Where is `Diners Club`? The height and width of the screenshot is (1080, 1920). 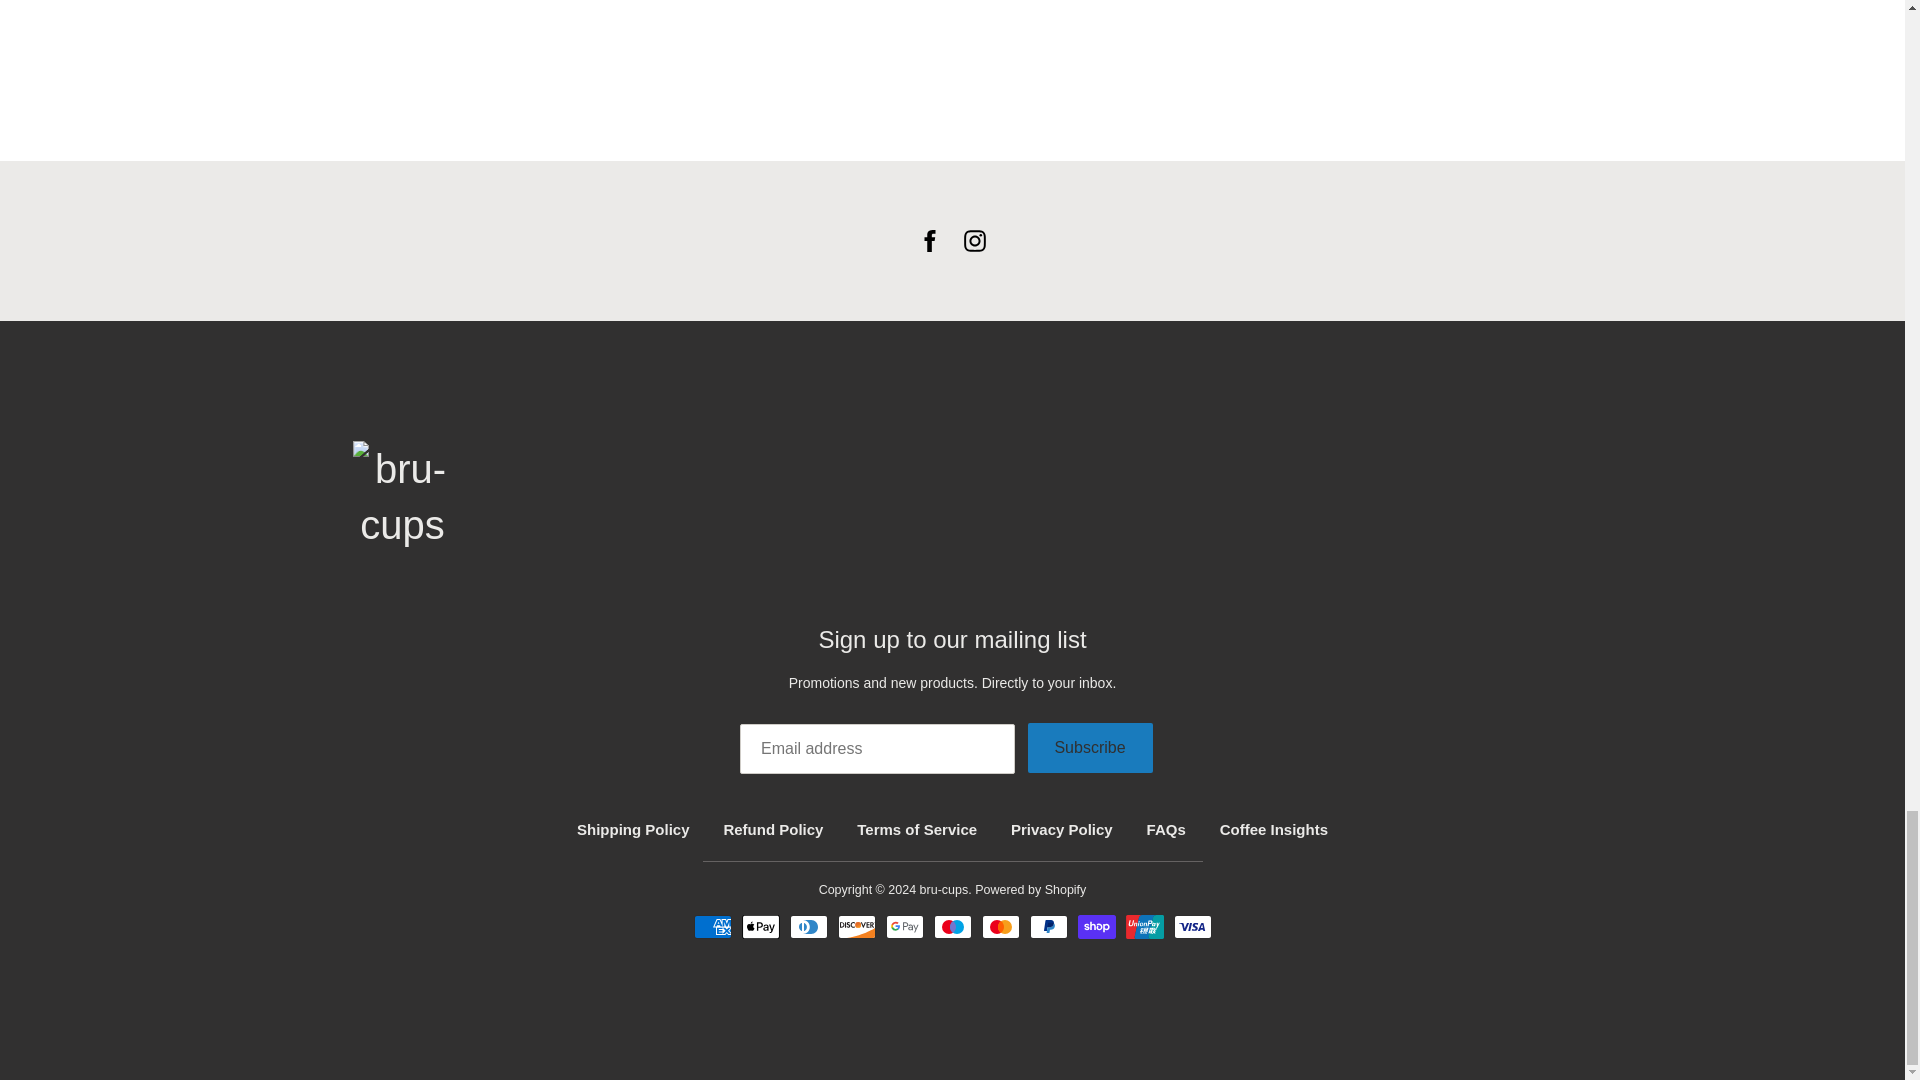
Diners Club is located at coordinates (808, 926).